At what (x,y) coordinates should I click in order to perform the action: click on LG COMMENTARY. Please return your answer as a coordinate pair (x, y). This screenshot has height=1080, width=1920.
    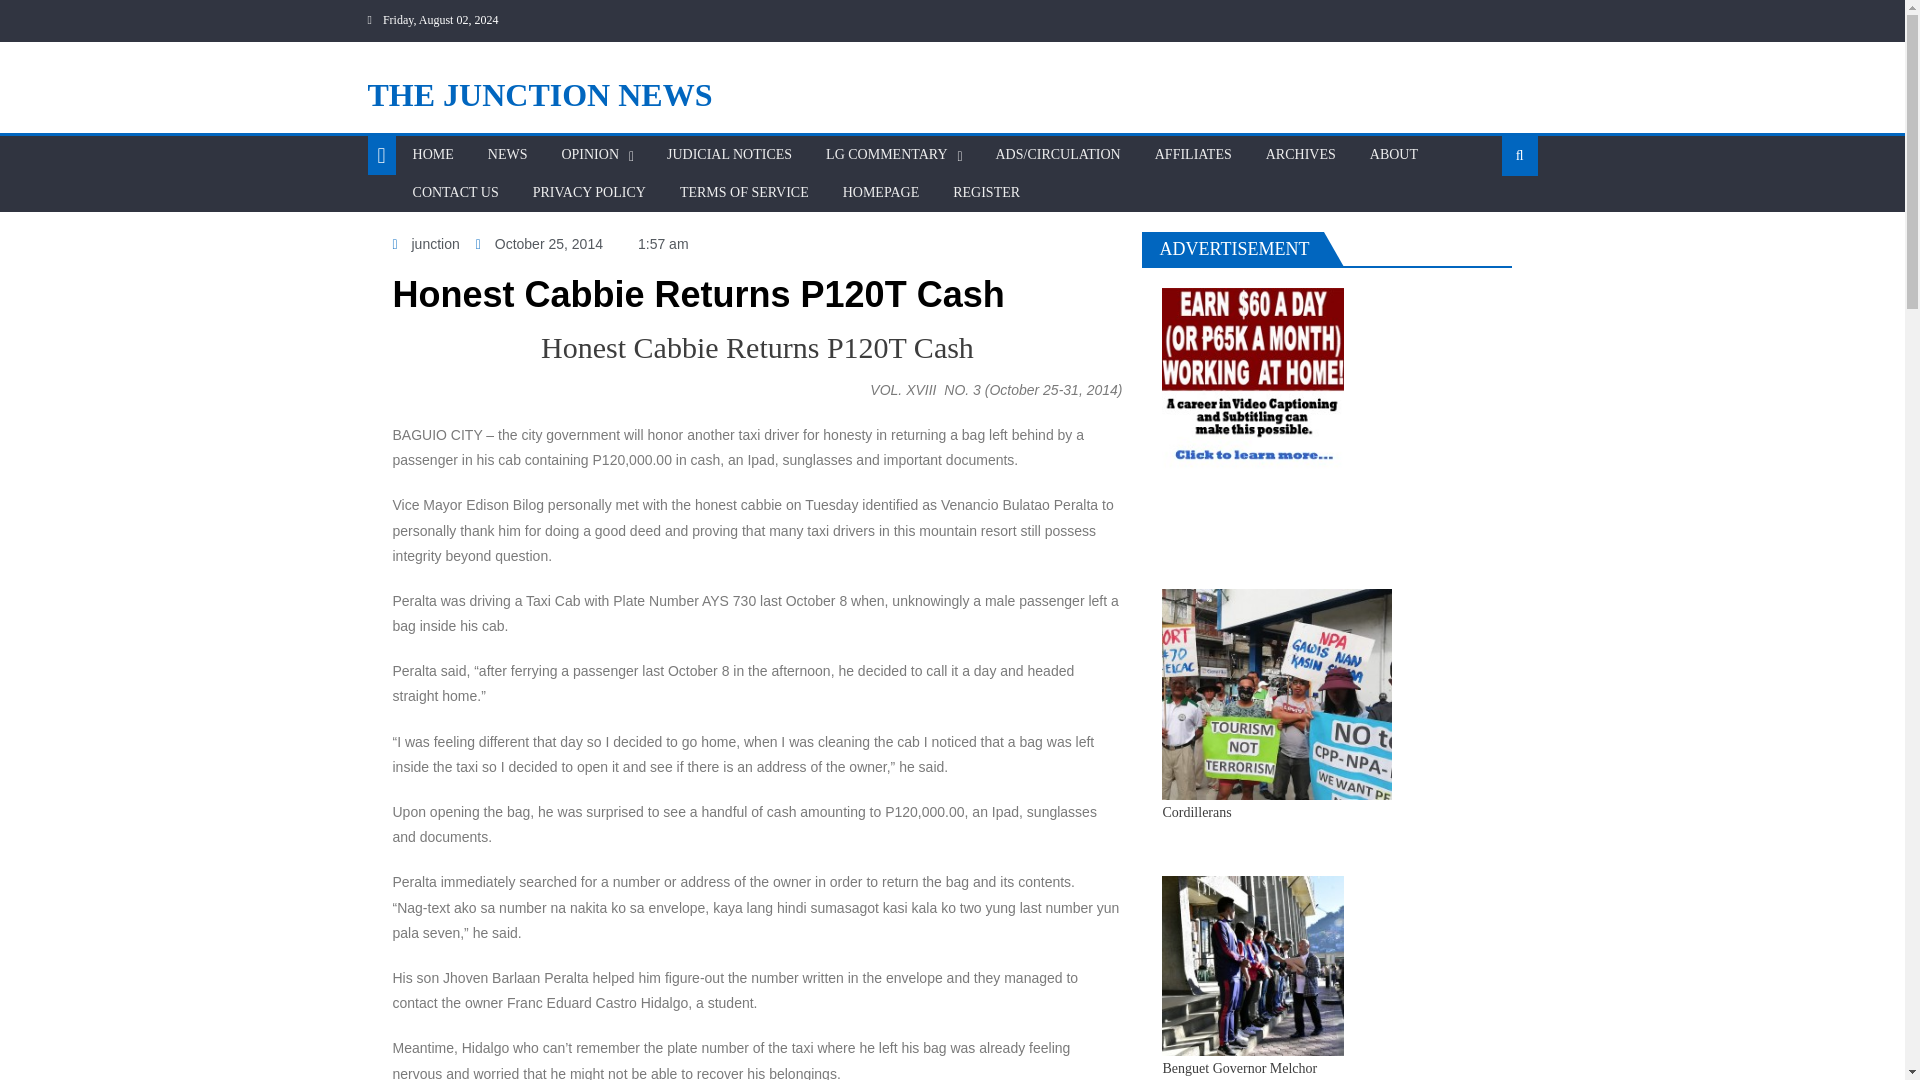
    Looking at the image, I should click on (886, 154).